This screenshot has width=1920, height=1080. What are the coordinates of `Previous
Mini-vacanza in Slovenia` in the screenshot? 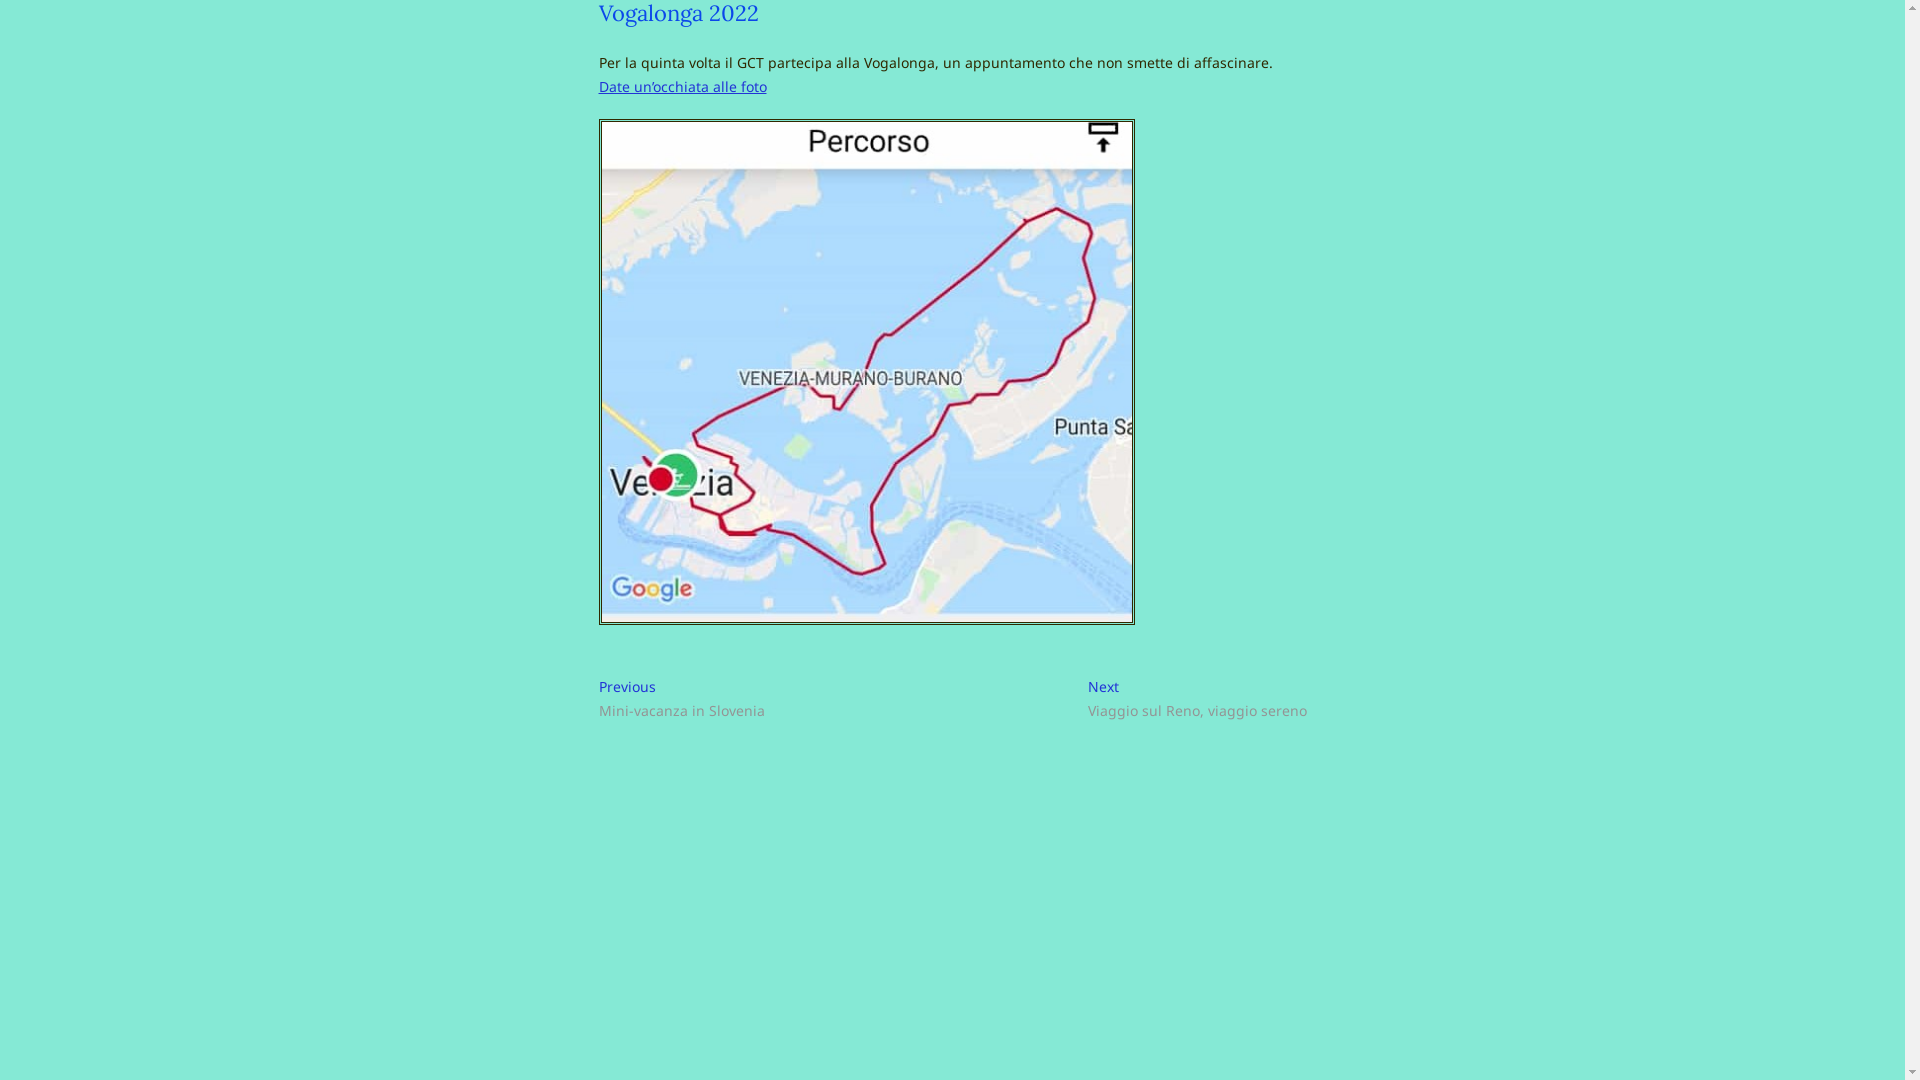 It's located at (681, 700).